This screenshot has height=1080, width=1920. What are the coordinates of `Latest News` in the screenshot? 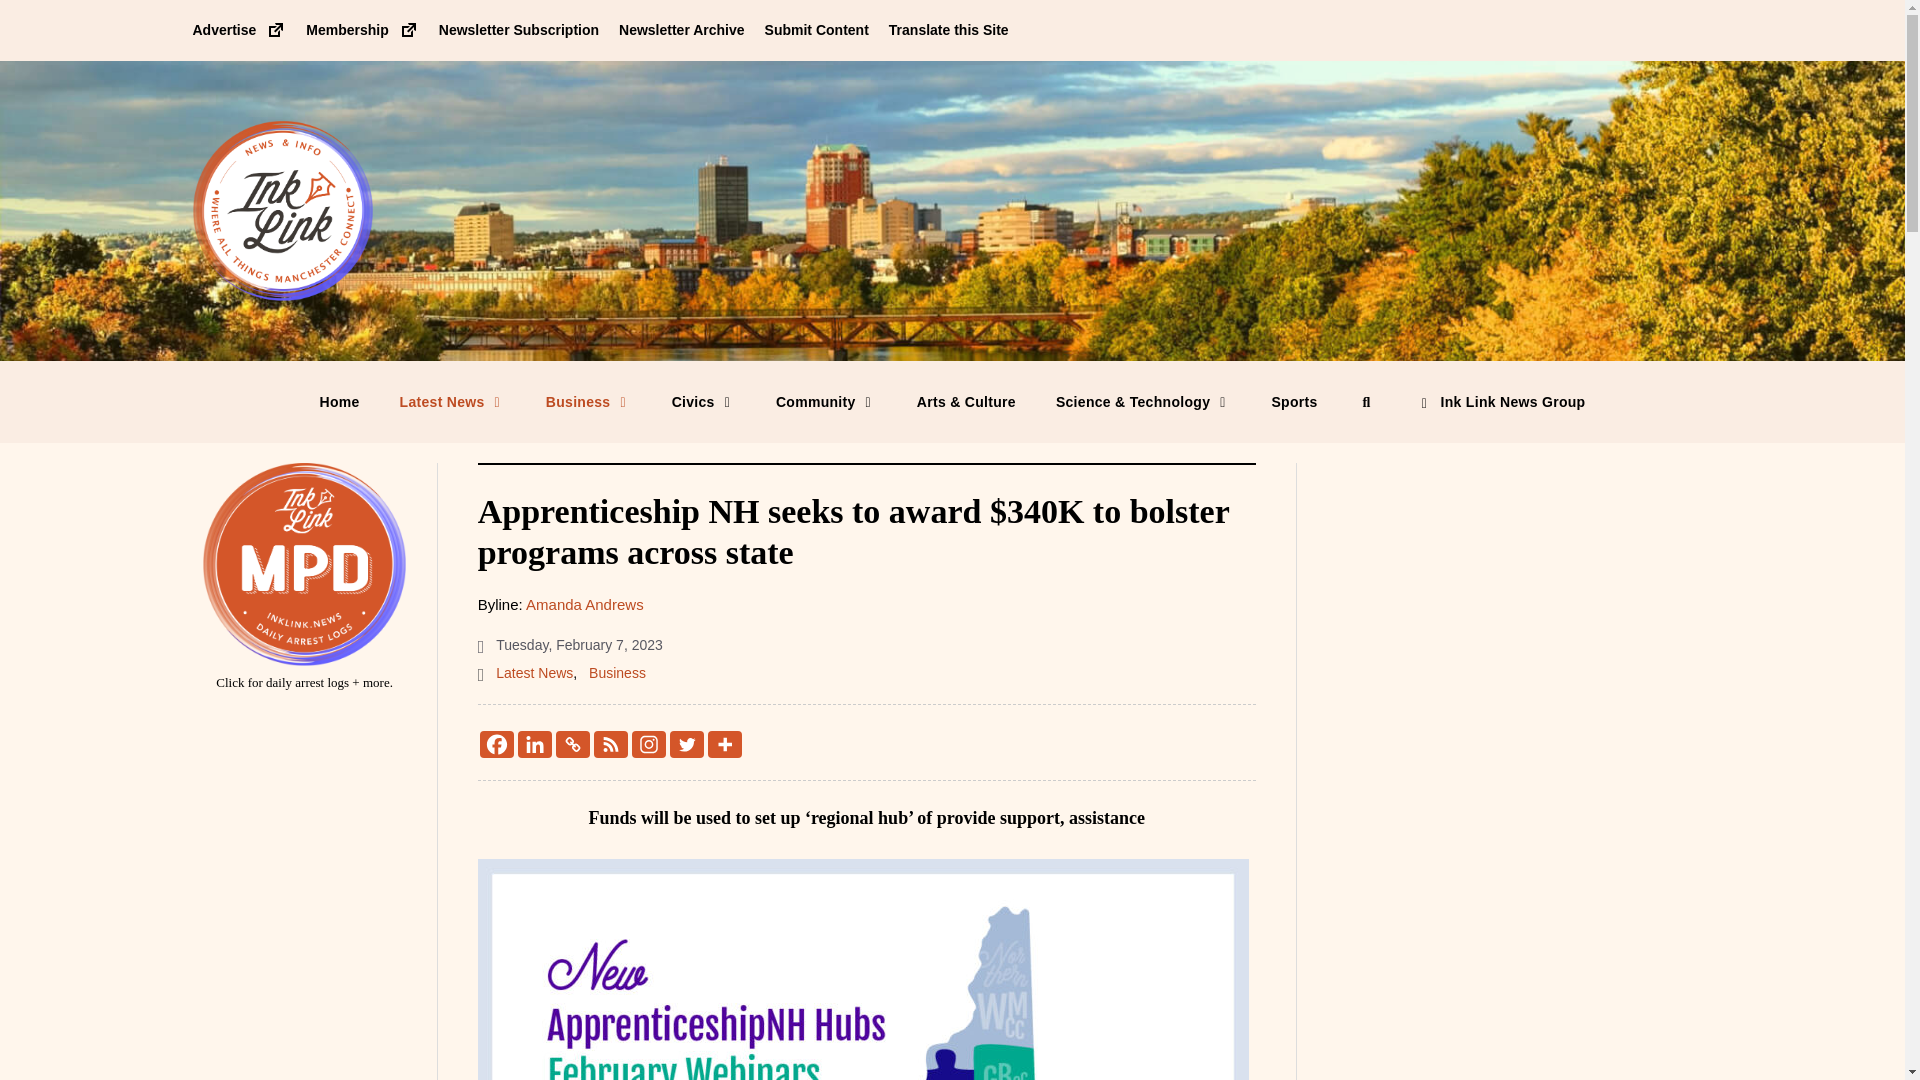 It's located at (453, 401).